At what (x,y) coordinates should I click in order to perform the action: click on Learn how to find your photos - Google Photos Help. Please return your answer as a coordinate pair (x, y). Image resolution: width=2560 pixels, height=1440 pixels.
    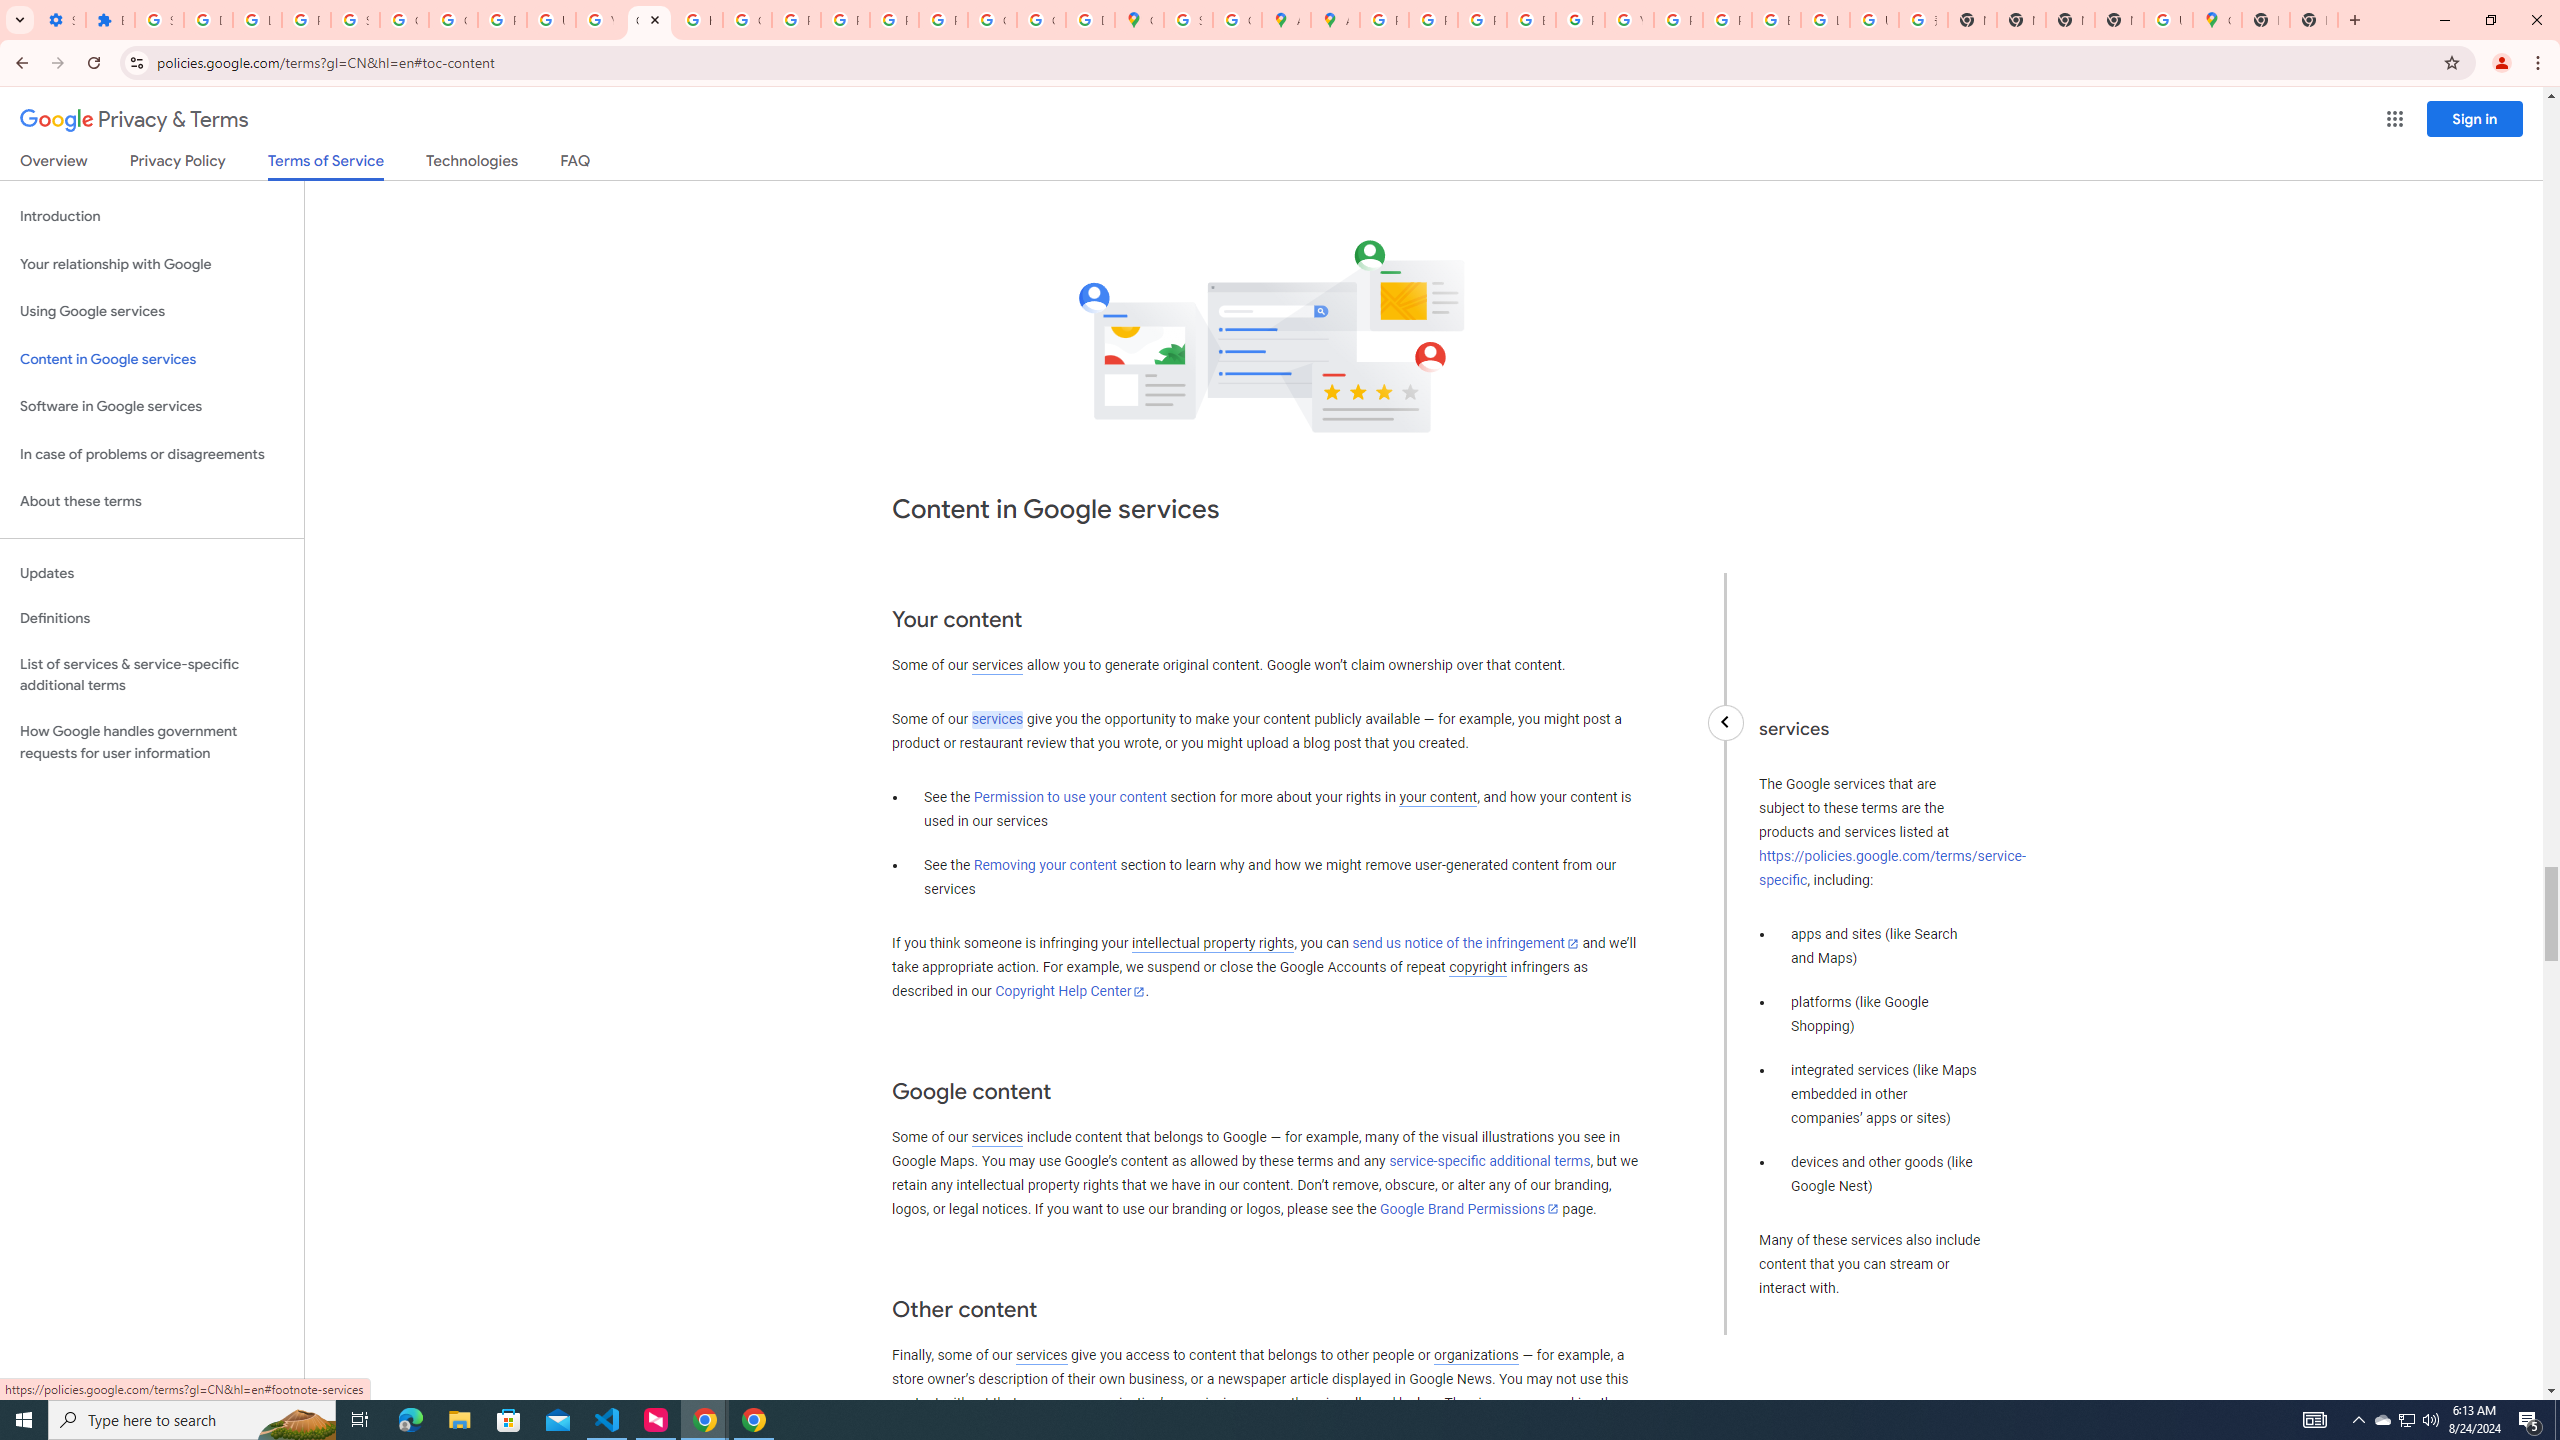
    Looking at the image, I should click on (258, 20).